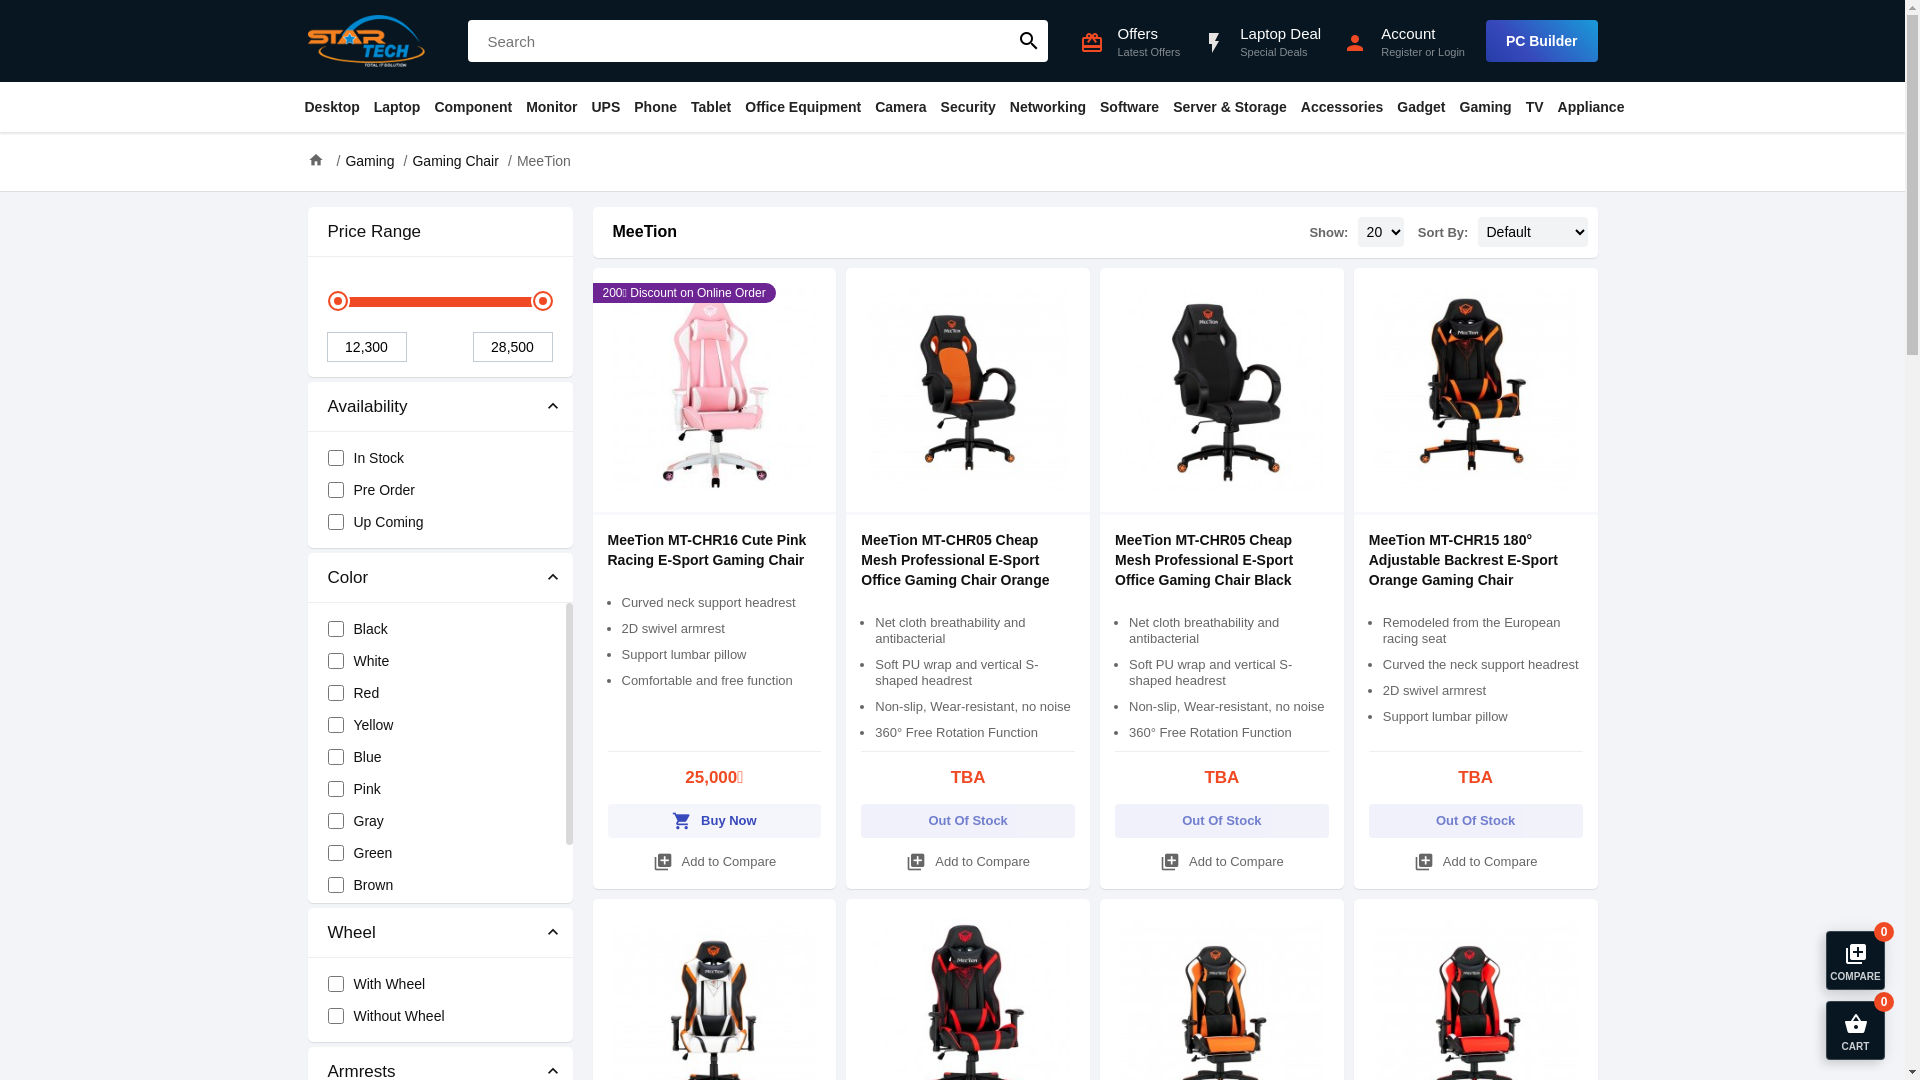  Describe the element at coordinates (606, 107) in the screenshot. I see `UPS` at that location.